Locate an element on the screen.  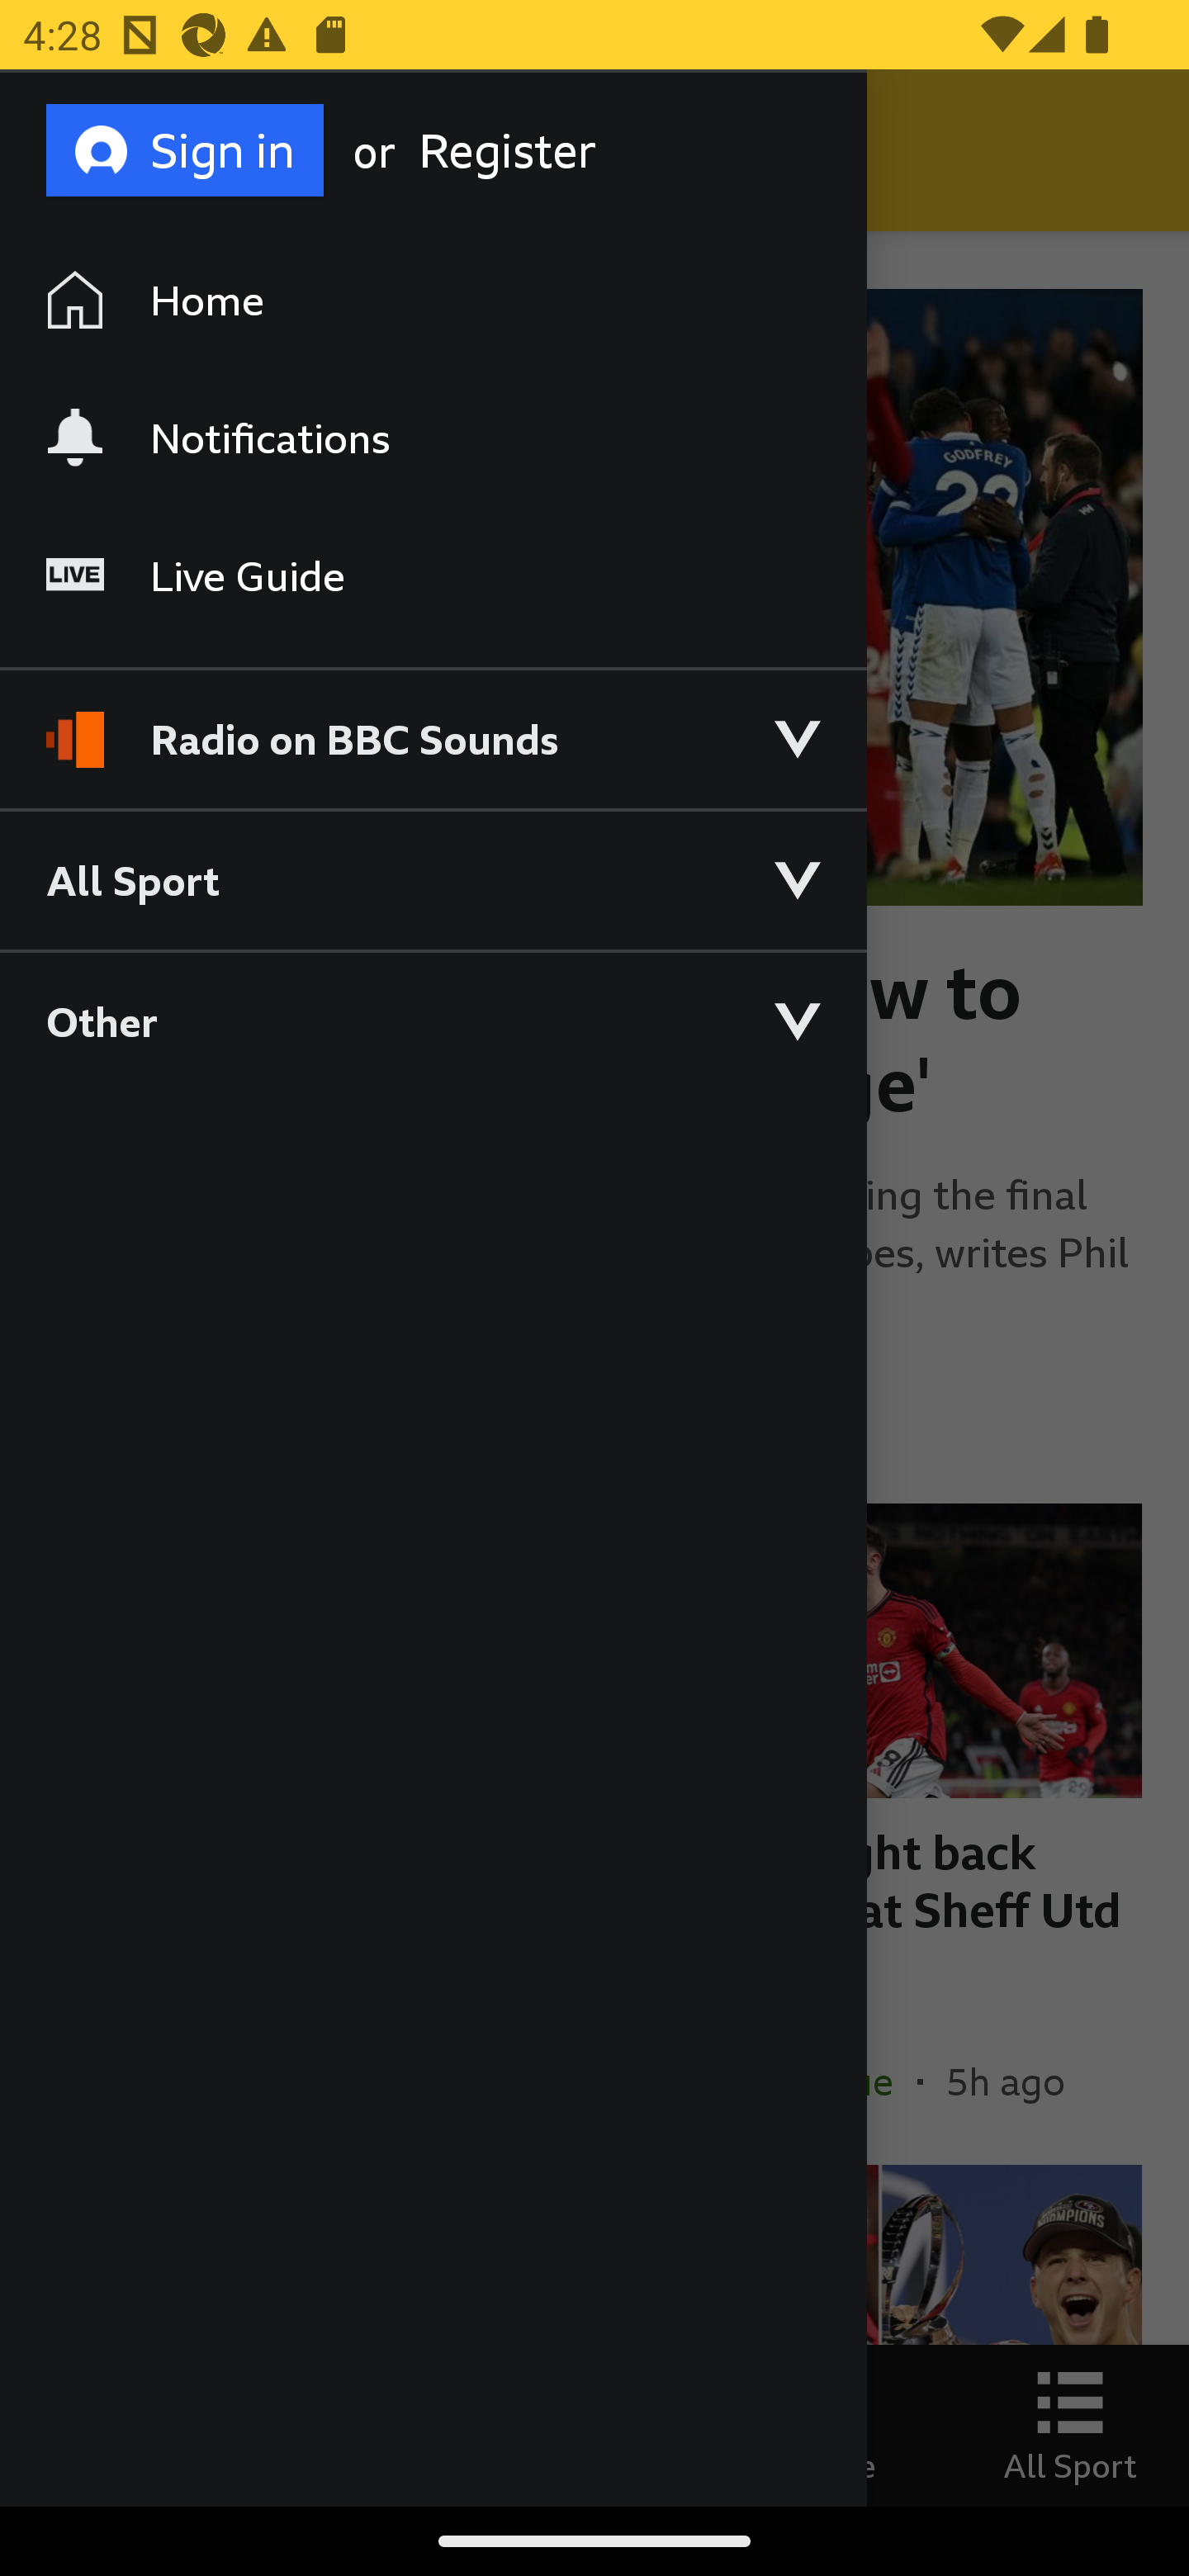
Other is located at coordinates (433, 1020).